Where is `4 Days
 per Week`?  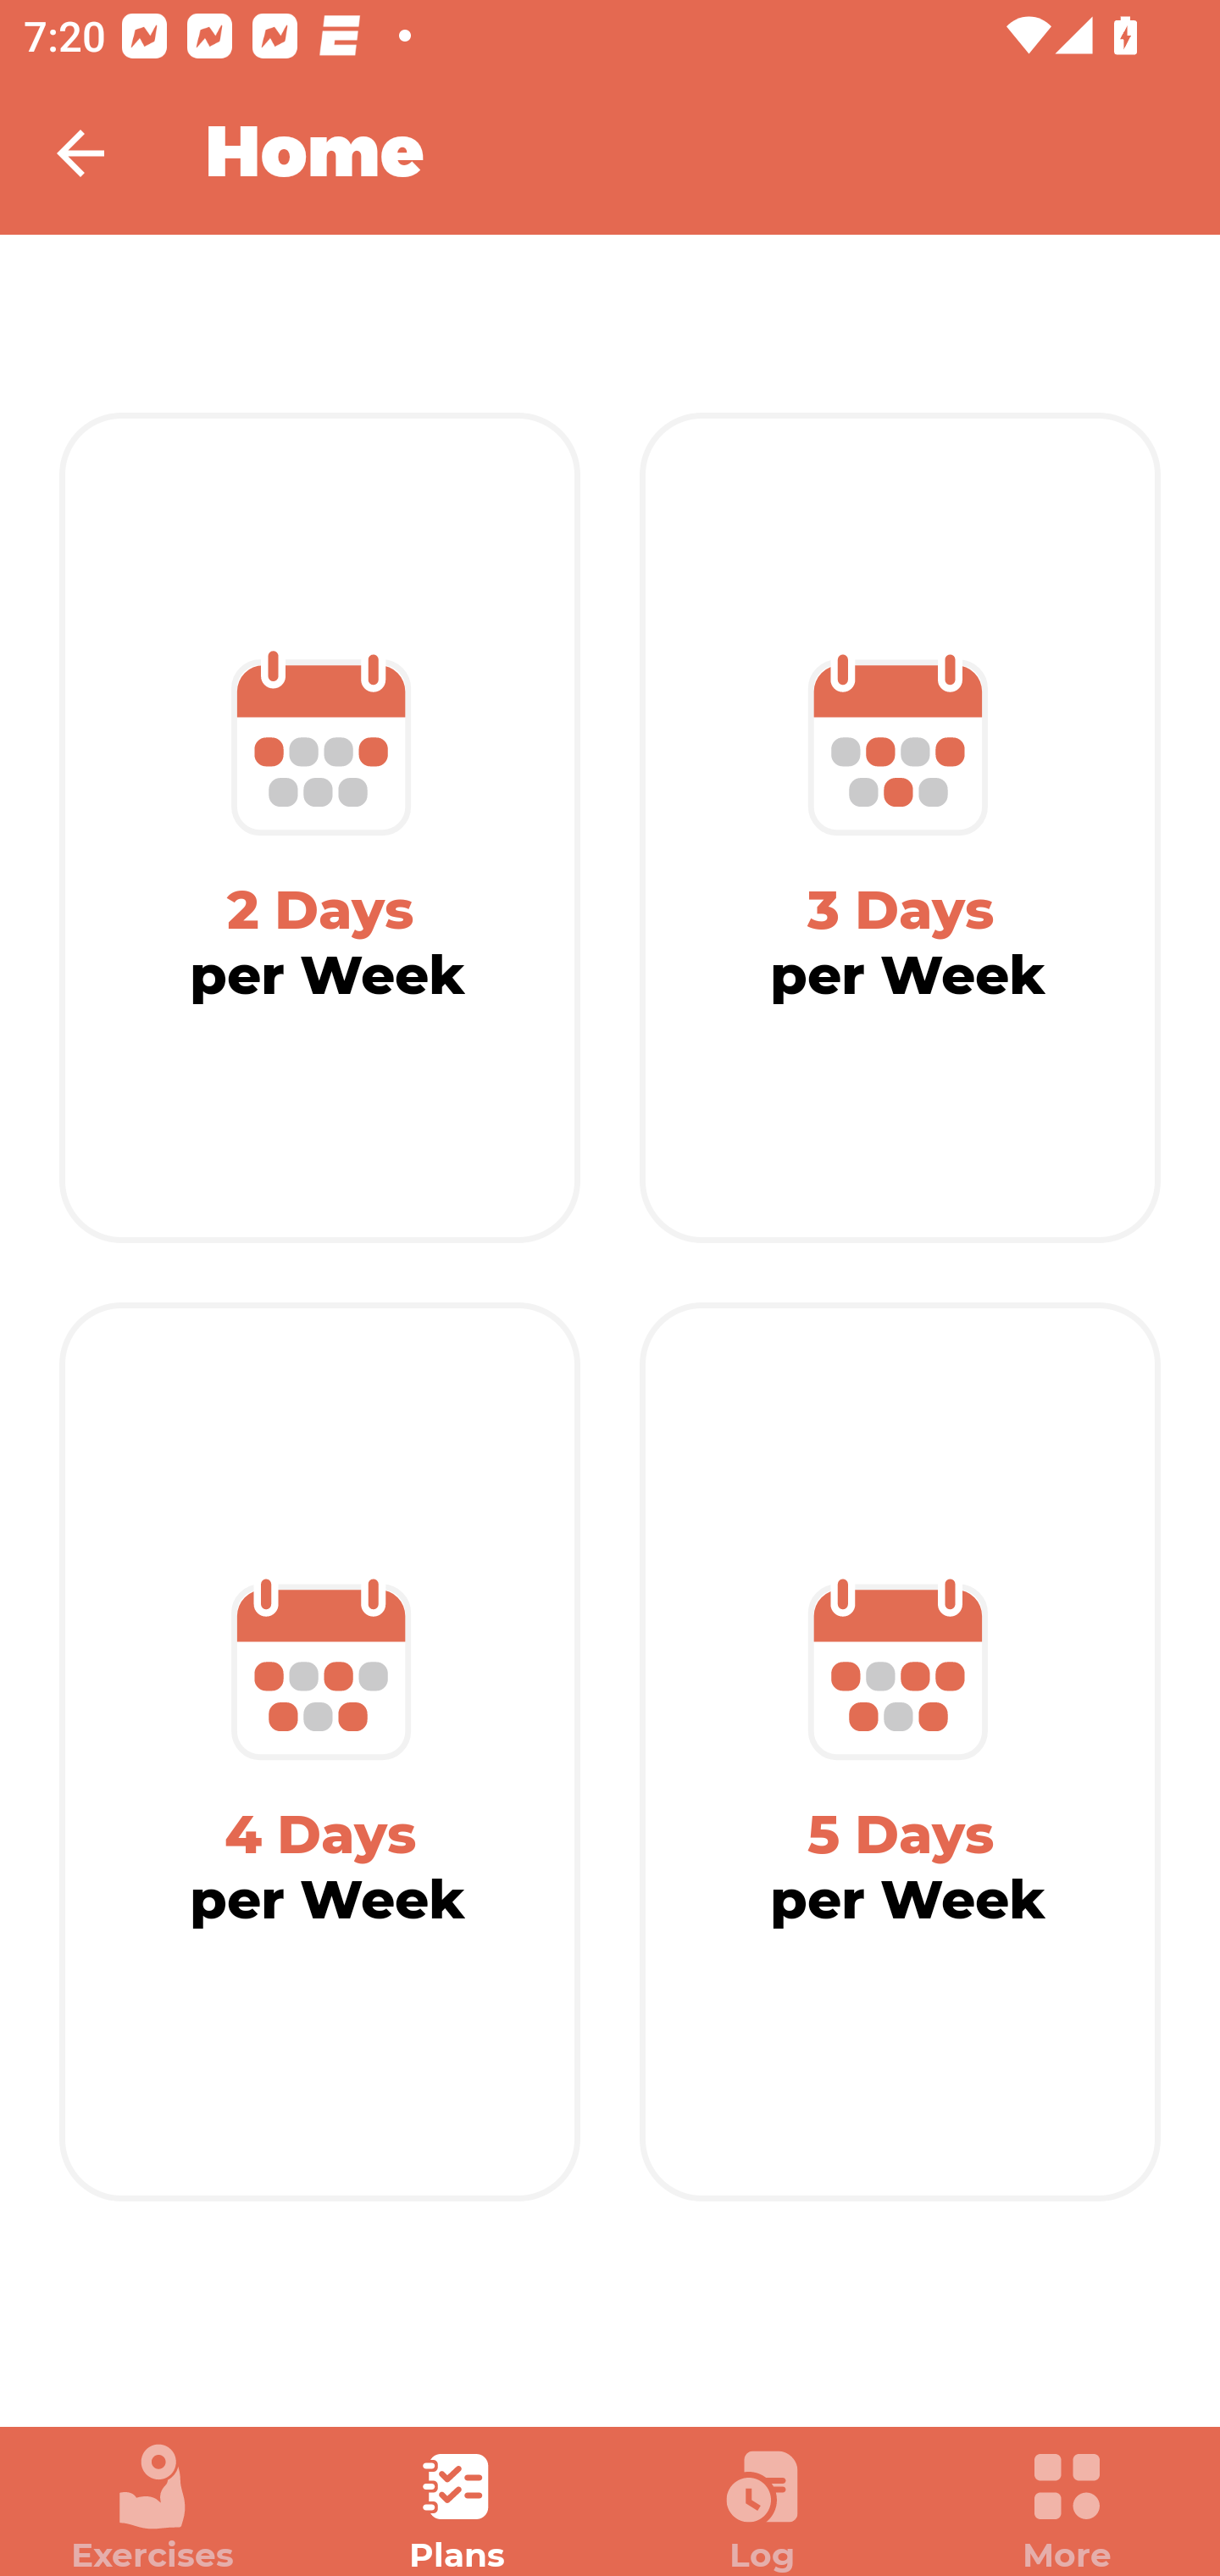 4 Days
 per Week is located at coordinates (320, 1752).